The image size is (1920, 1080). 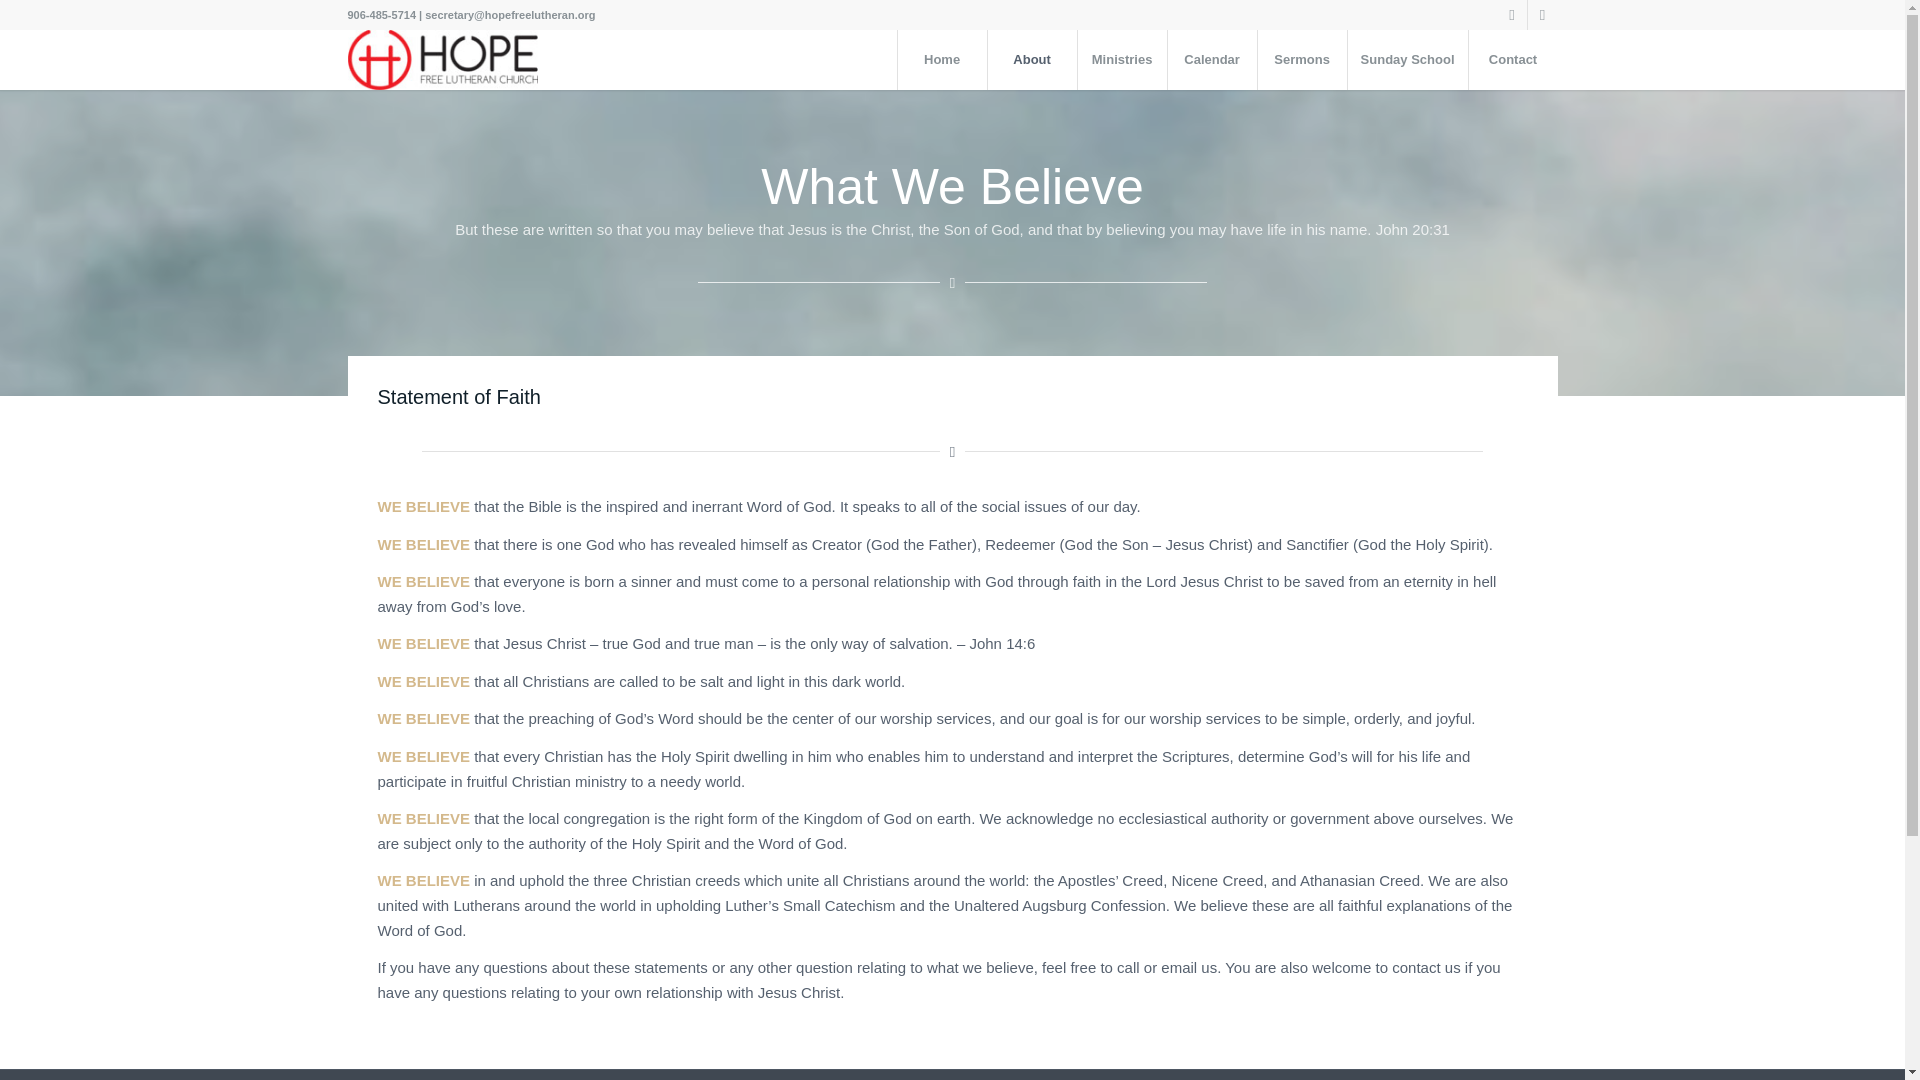 What do you see at coordinates (1408, 60) in the screenshot?
I see `Sunday School` at bounding box center [1408, 60].